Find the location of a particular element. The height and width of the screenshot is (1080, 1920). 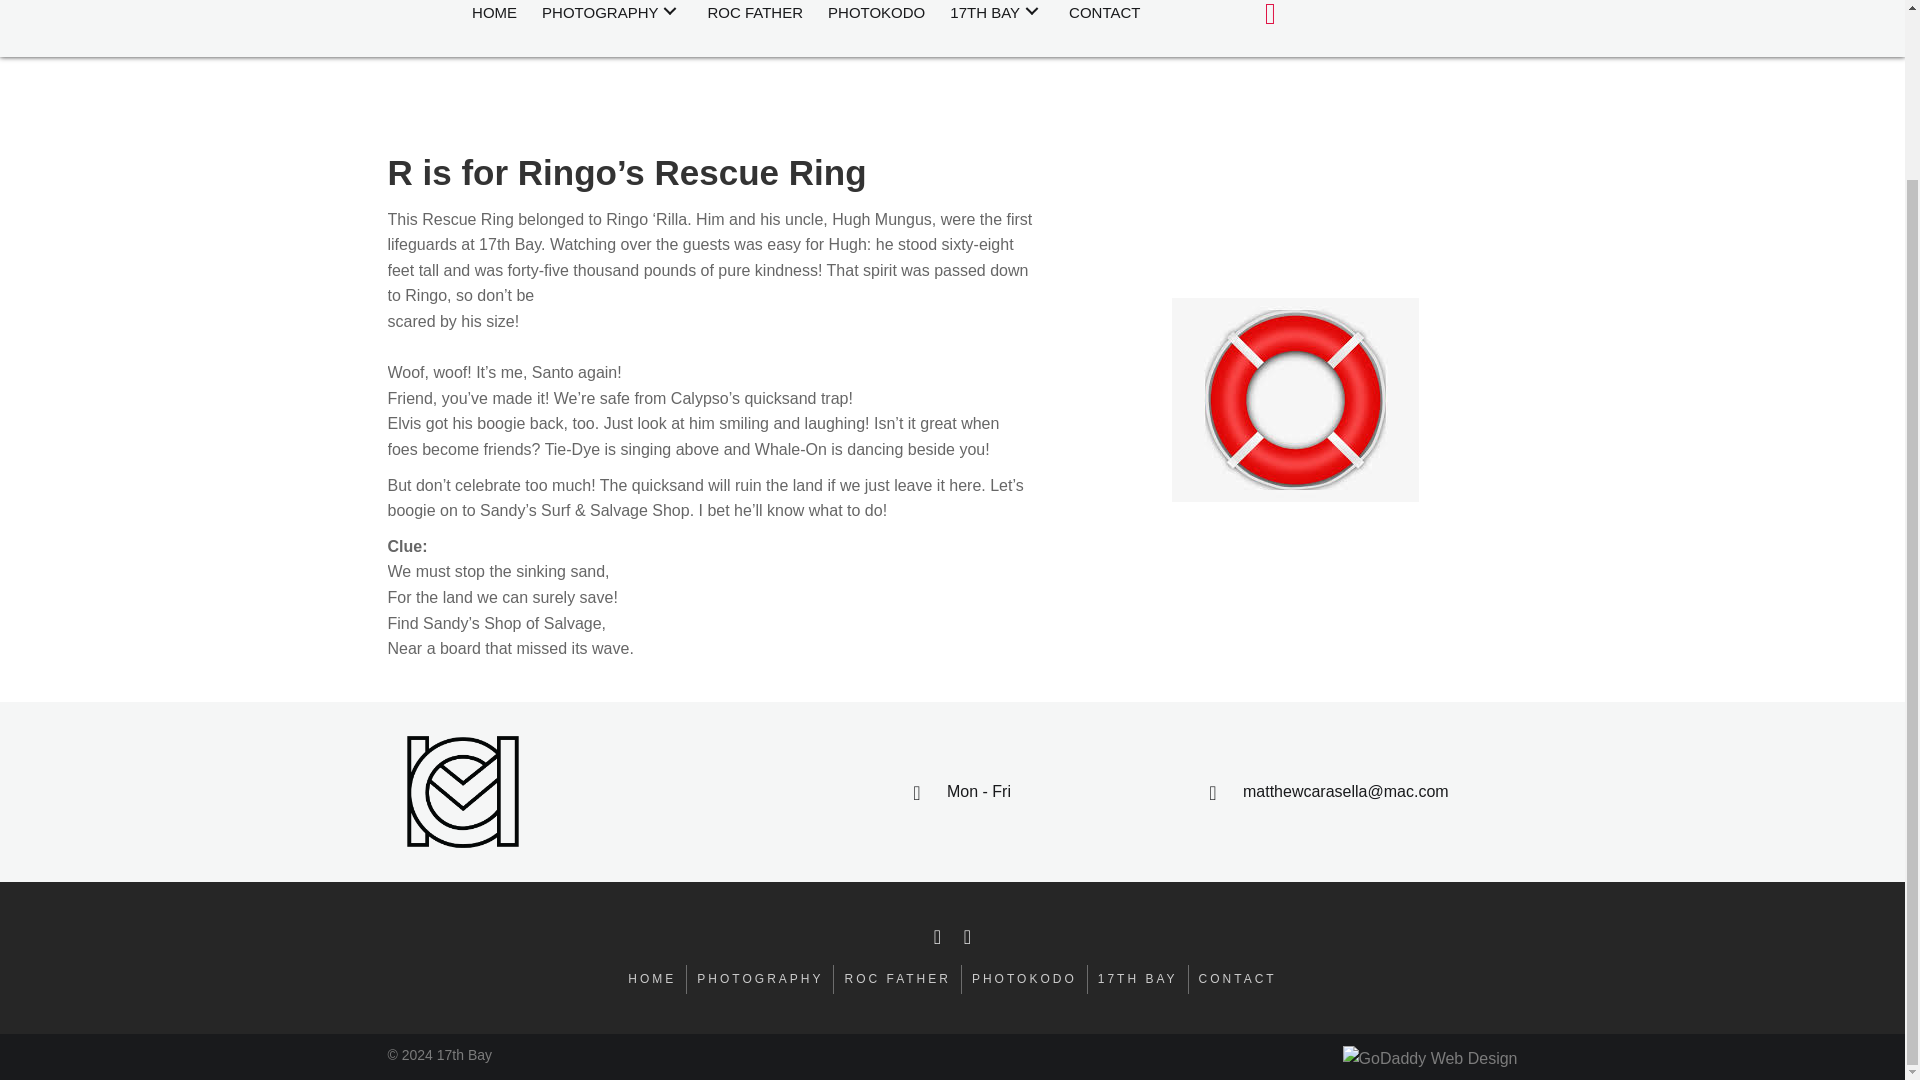

R is located at coordinates (1294, 400).